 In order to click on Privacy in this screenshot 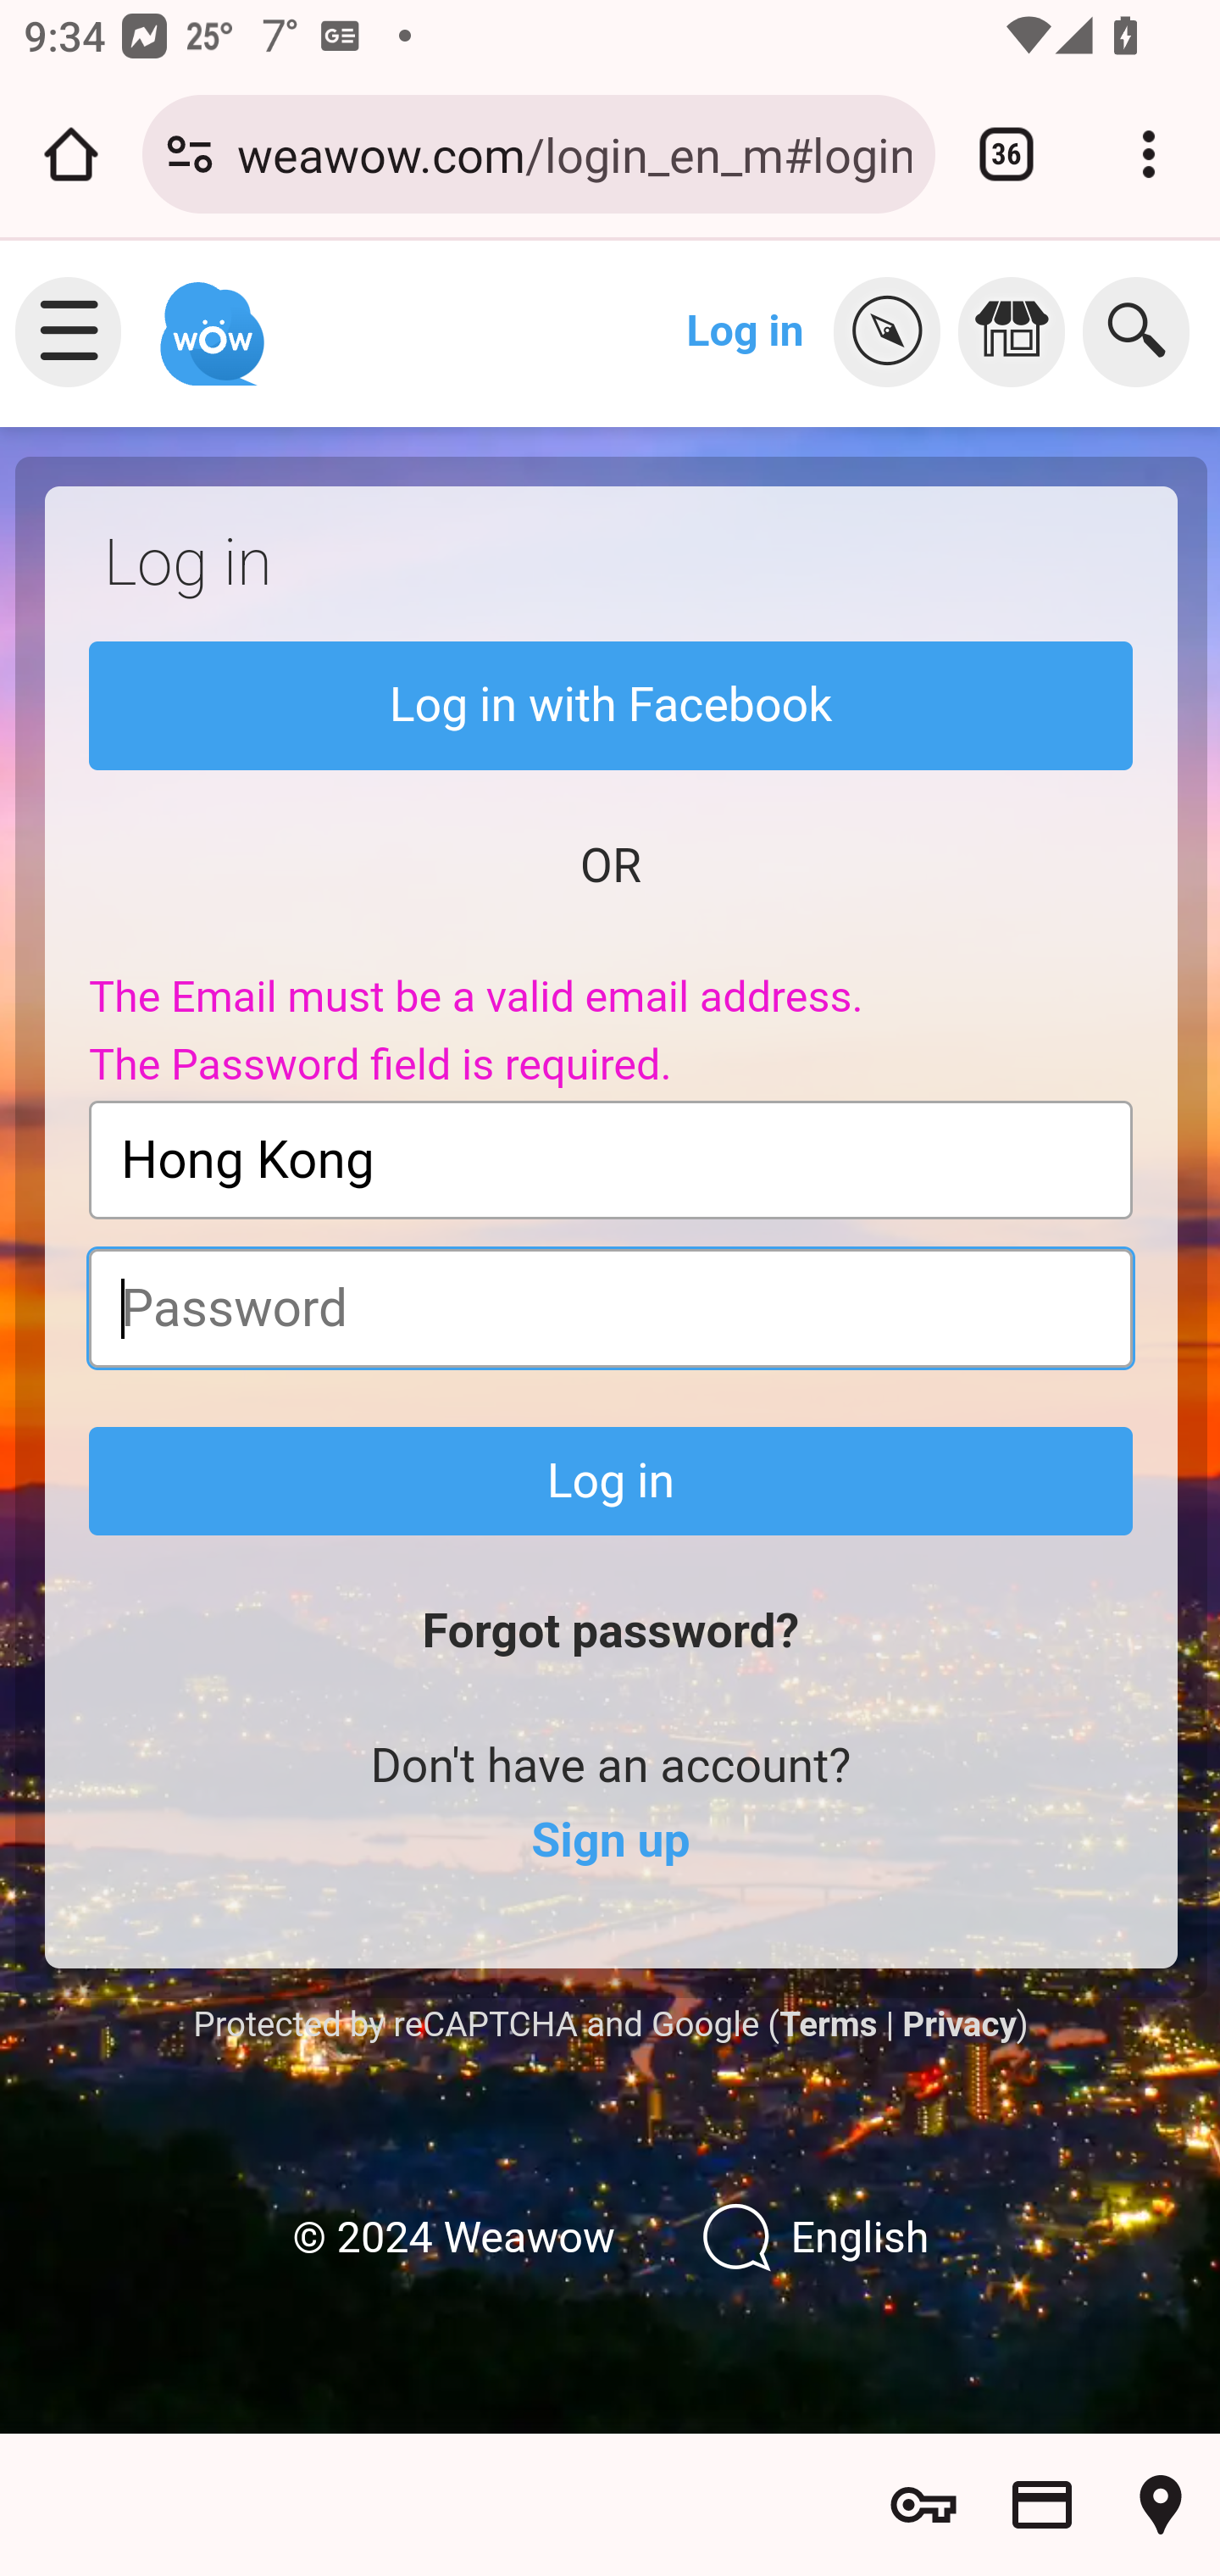, I will do `click(959, 2024)`.